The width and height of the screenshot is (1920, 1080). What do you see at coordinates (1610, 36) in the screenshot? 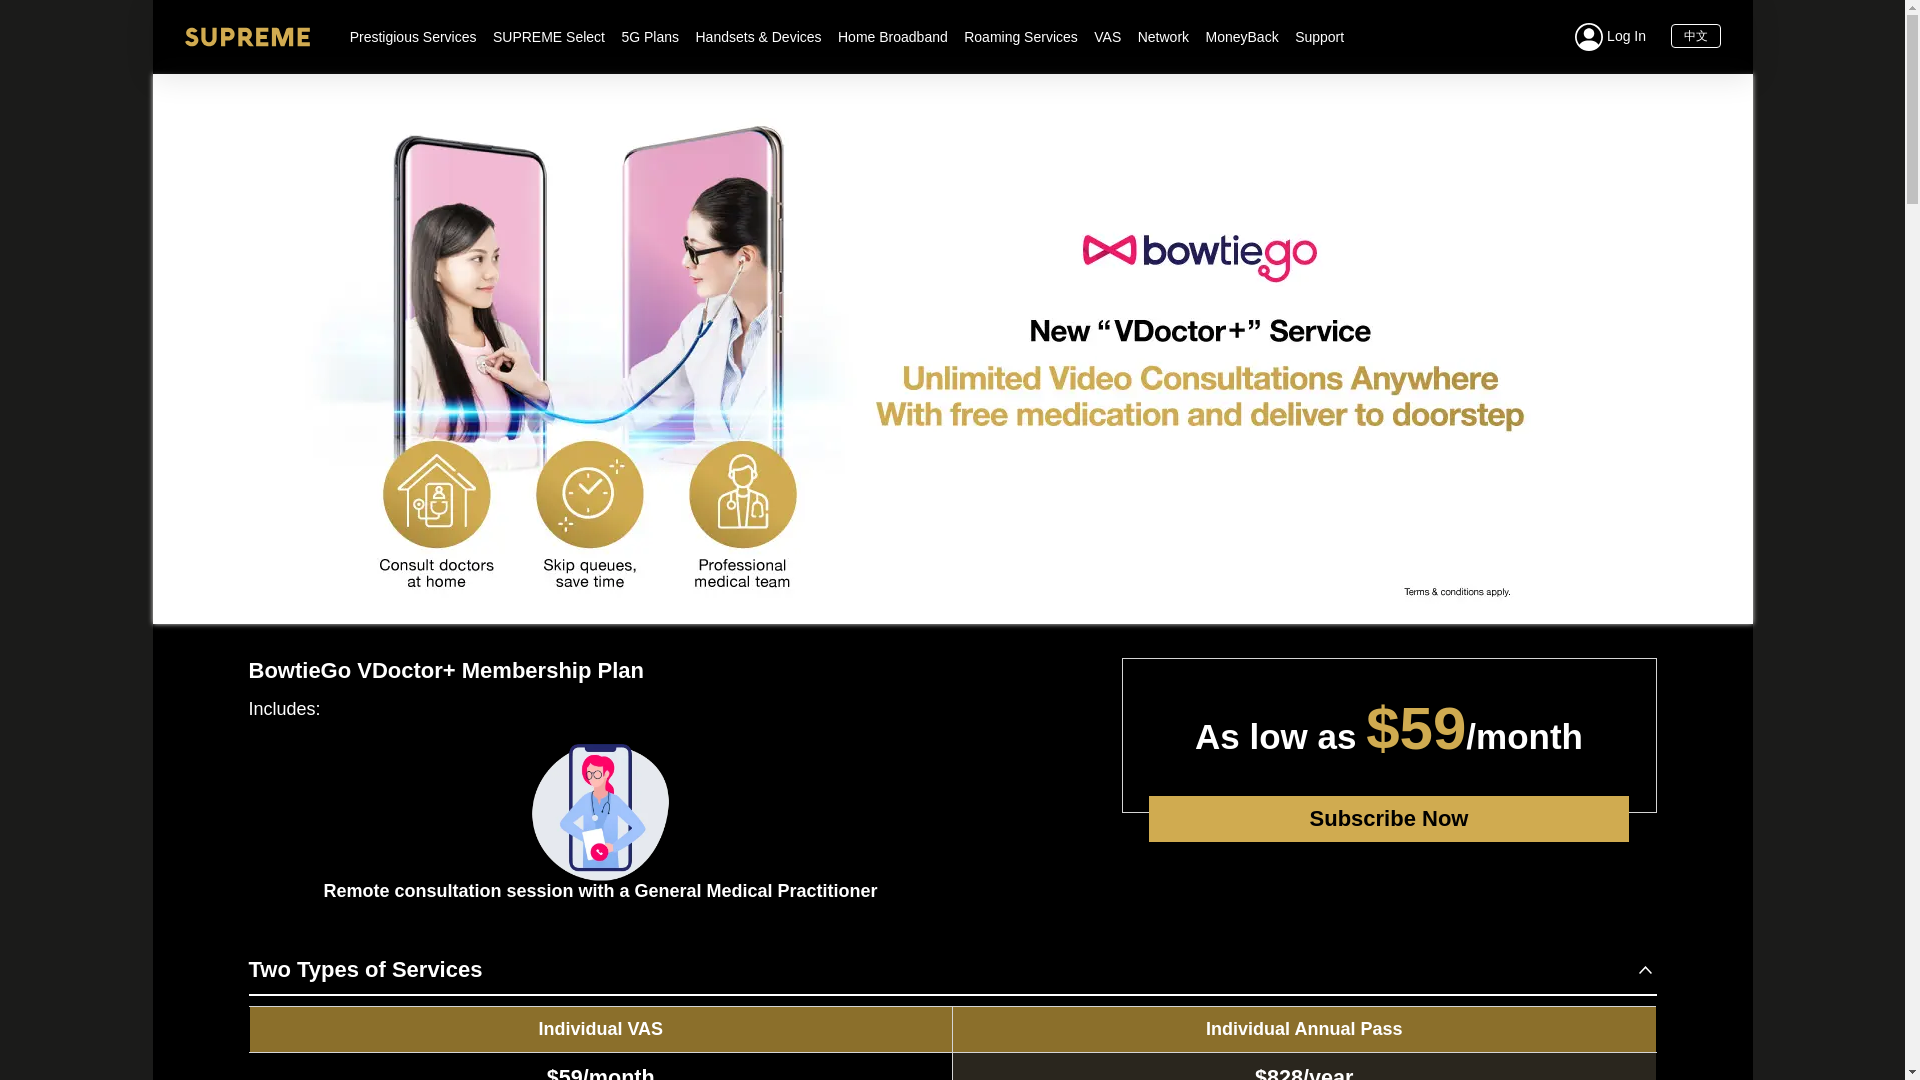
I see `Log In` at bounding box center [1610, 36].